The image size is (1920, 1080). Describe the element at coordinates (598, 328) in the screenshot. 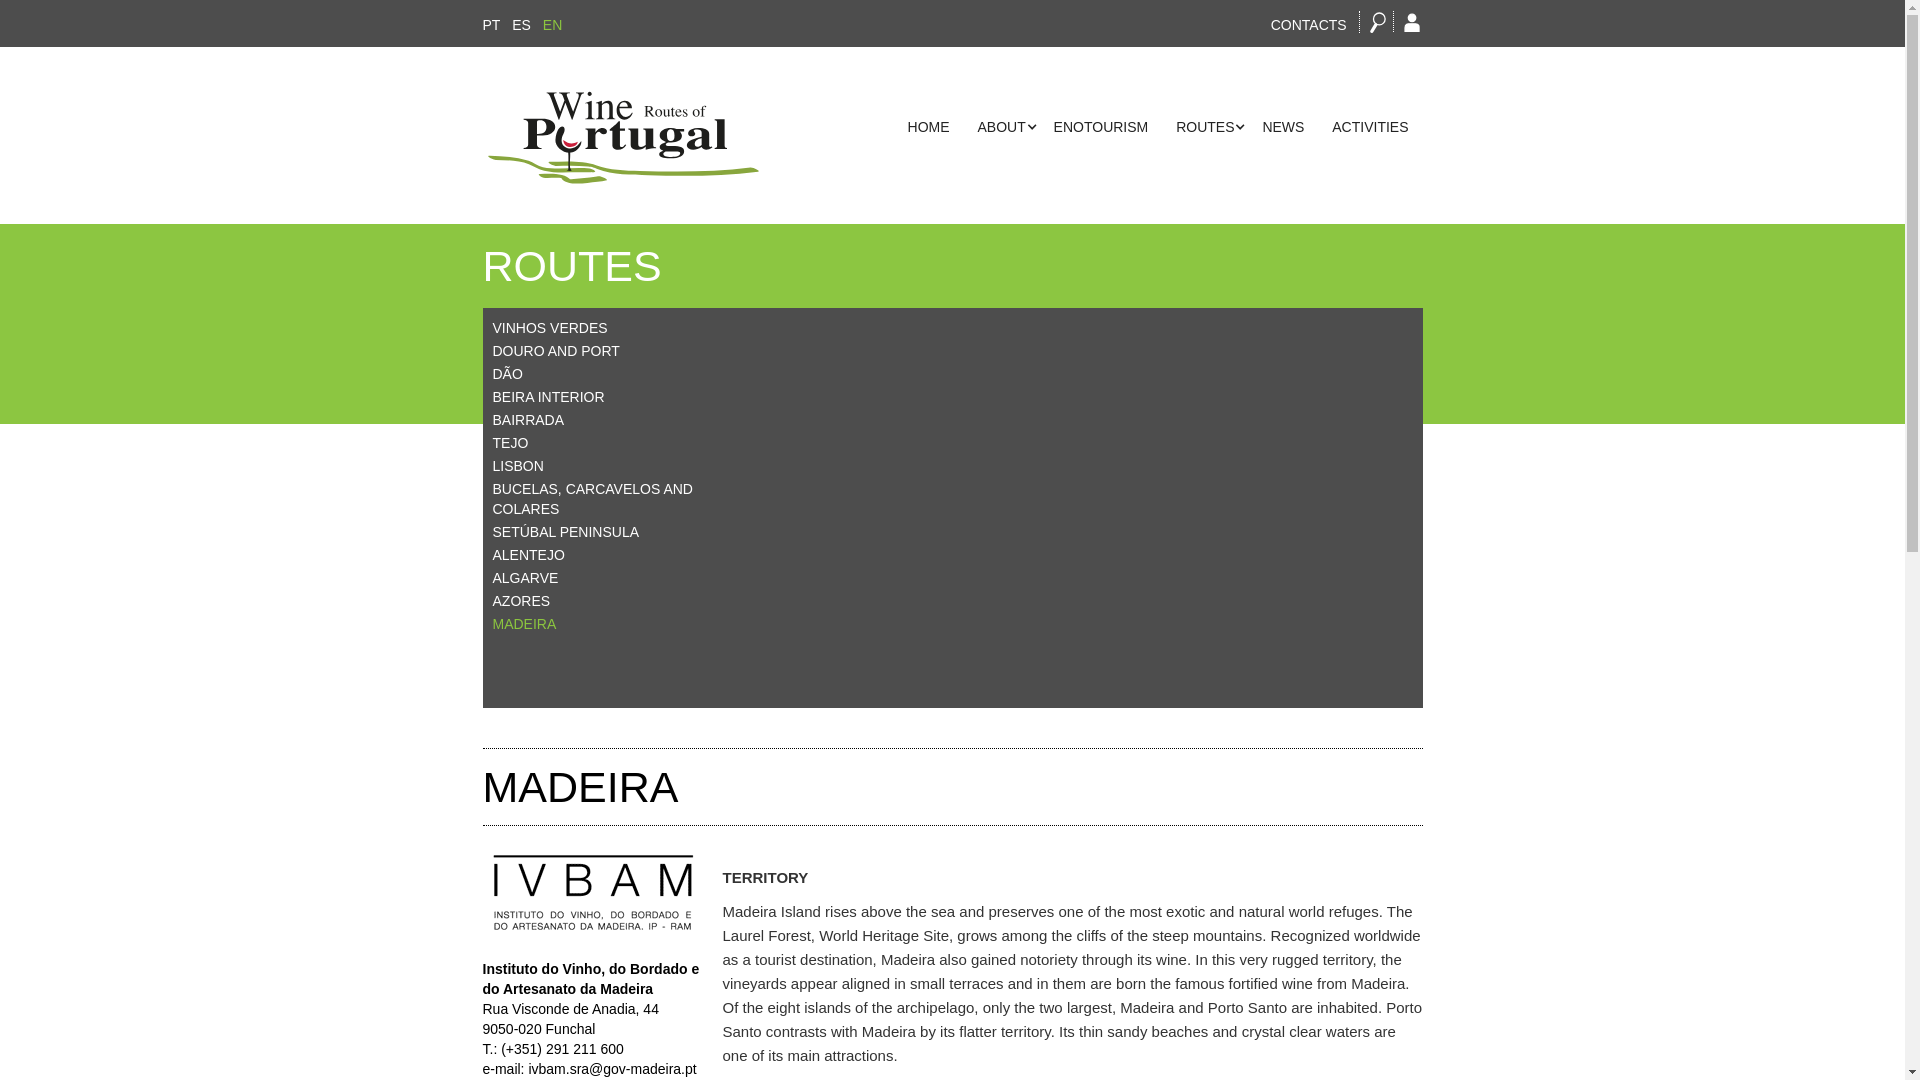

I see `VINHOS VERDES` at that location.